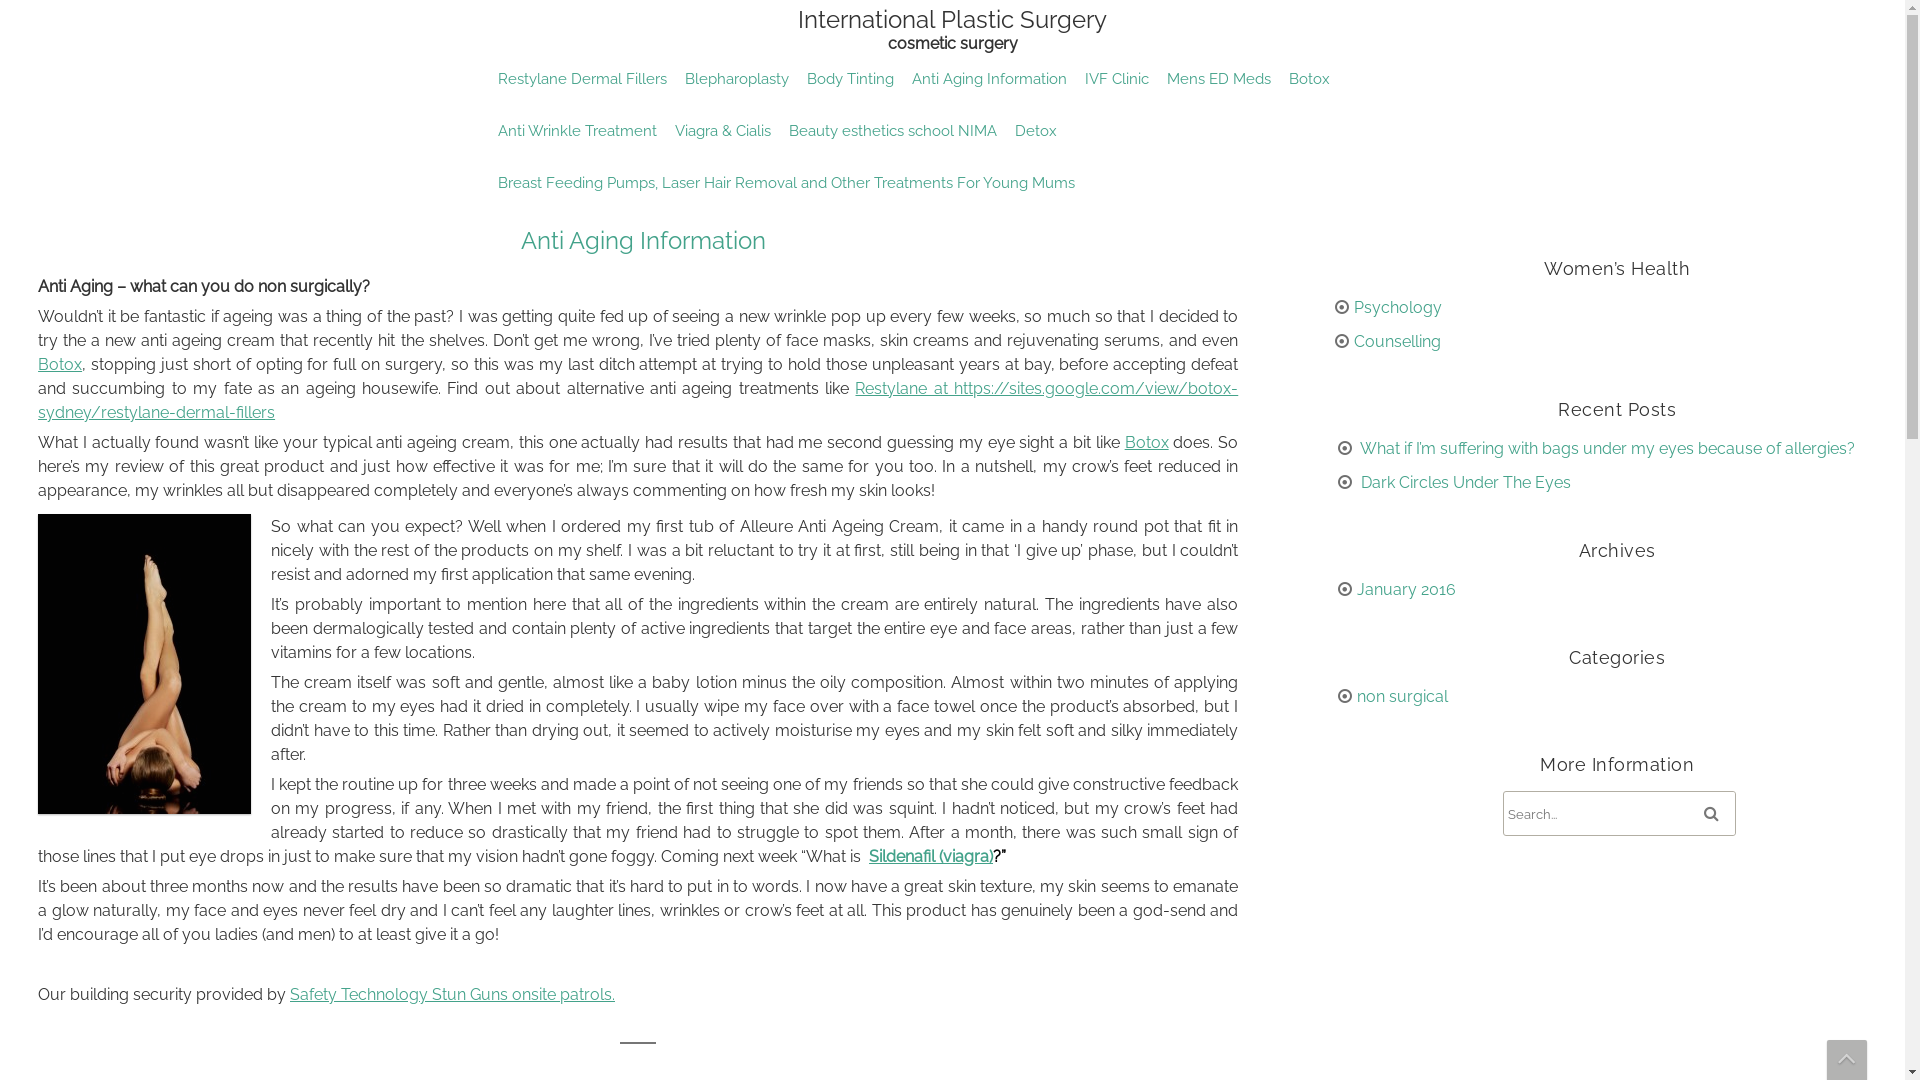  What do you see at coordinates (893, 131) in the screenshot?
I see `Beauty esthetics school NIMA` at bounding box center [893, 131].